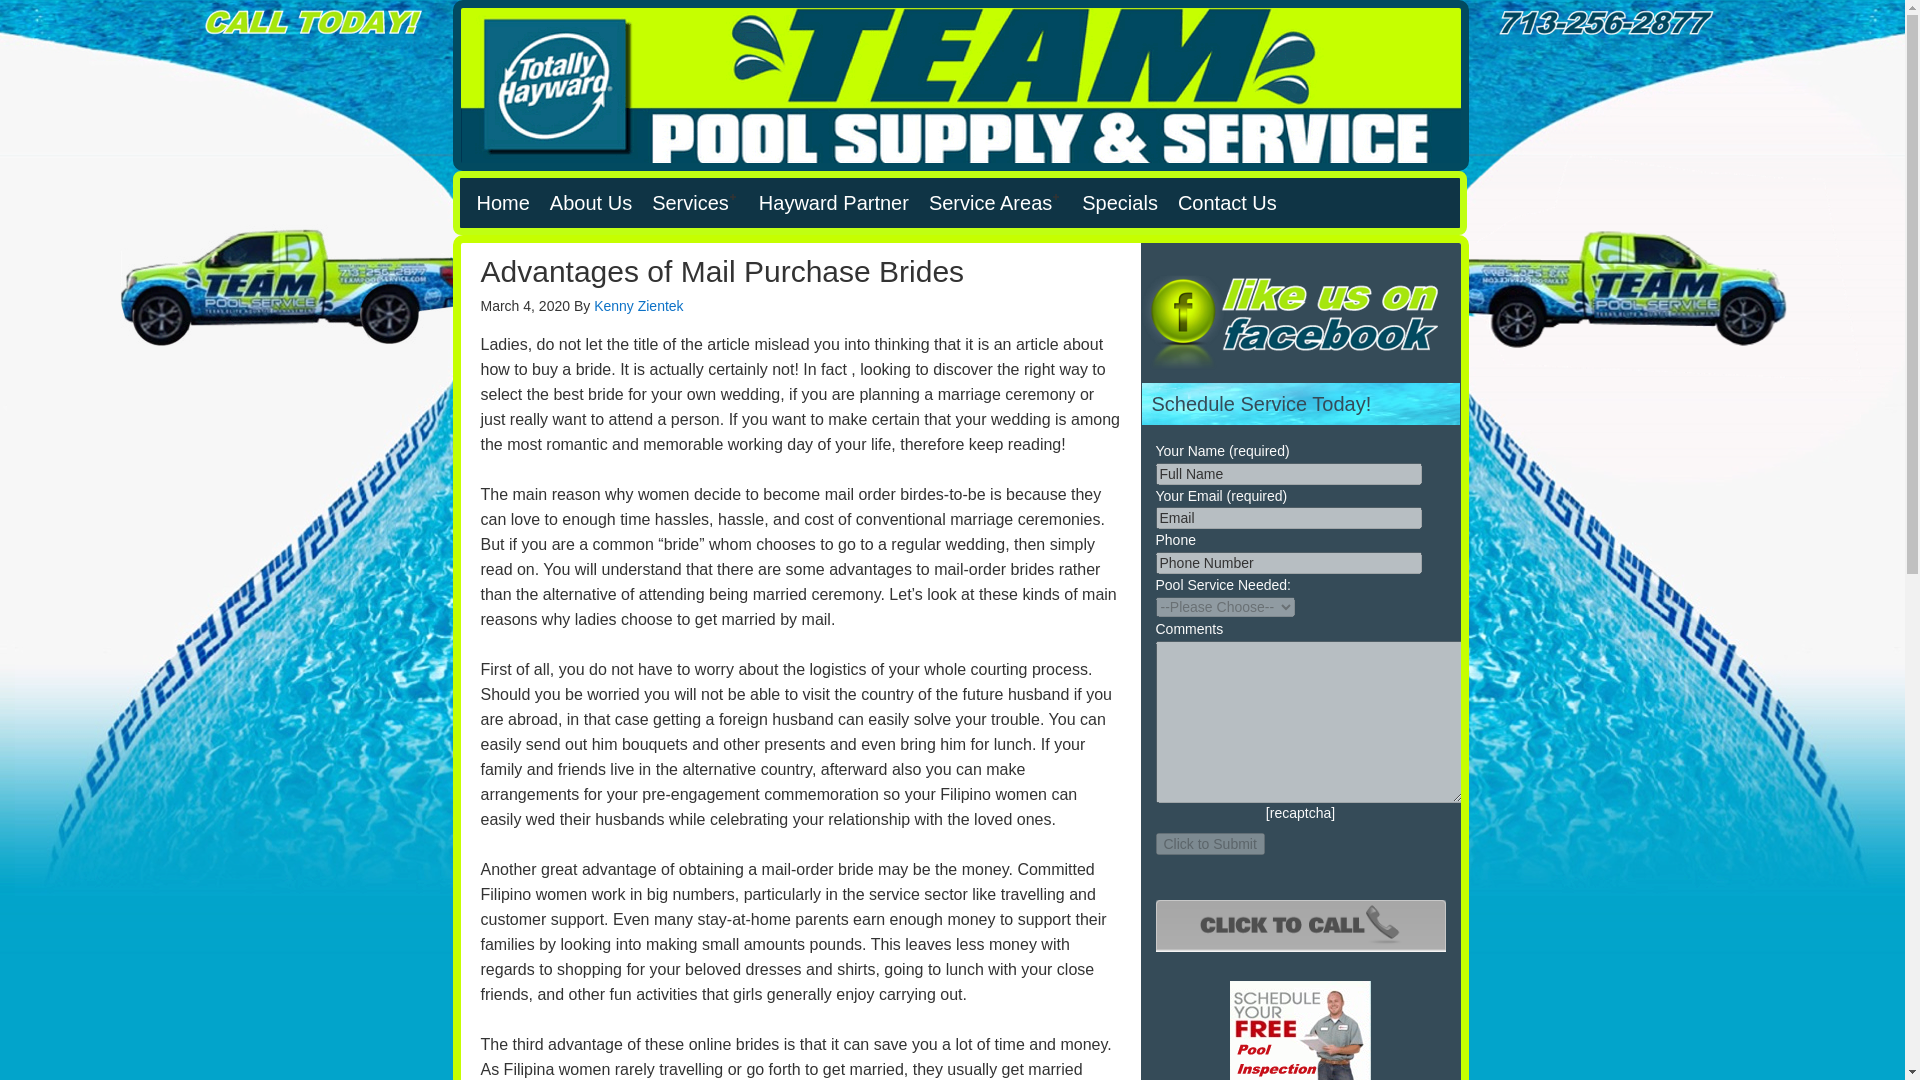  Describe the element at coordinates (995, 202) in the screenshot. I see `Service Areas` at that location.